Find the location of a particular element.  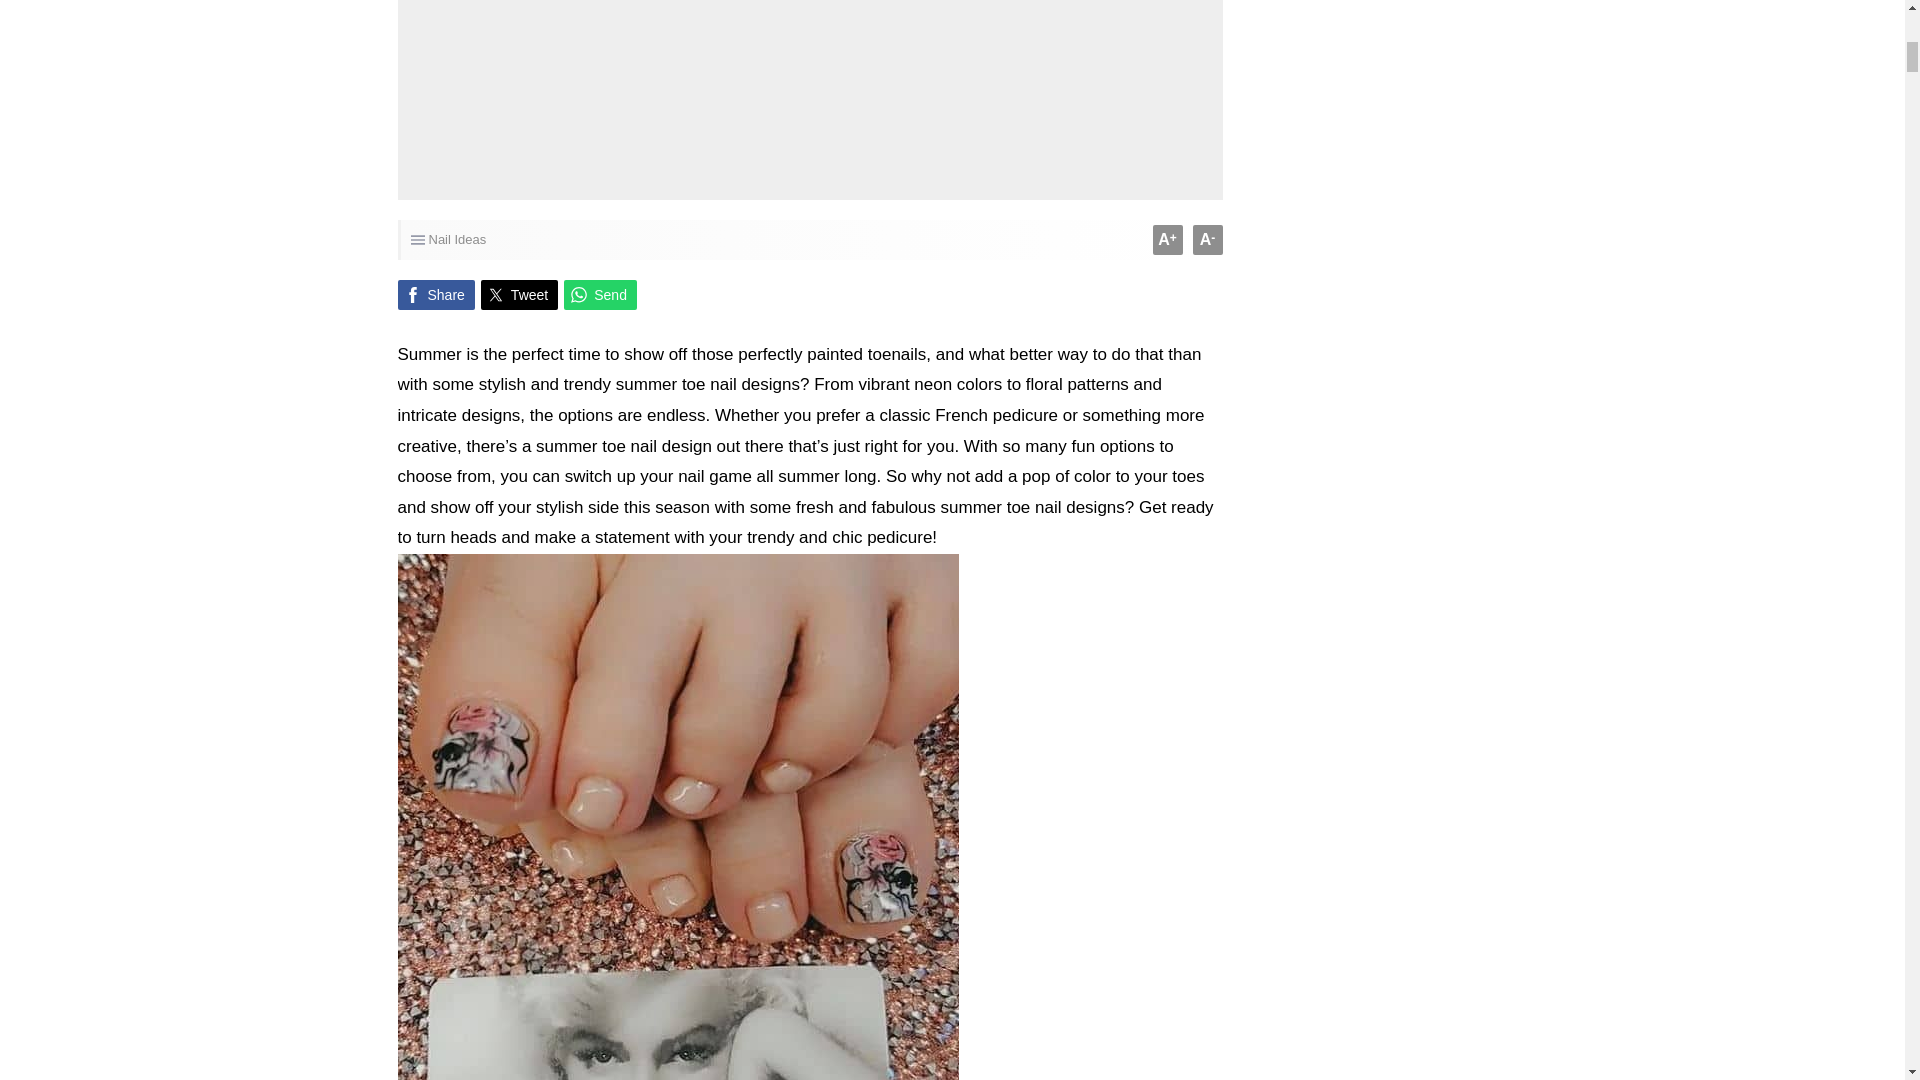

Advertisement is located at coordinates (810, 80).